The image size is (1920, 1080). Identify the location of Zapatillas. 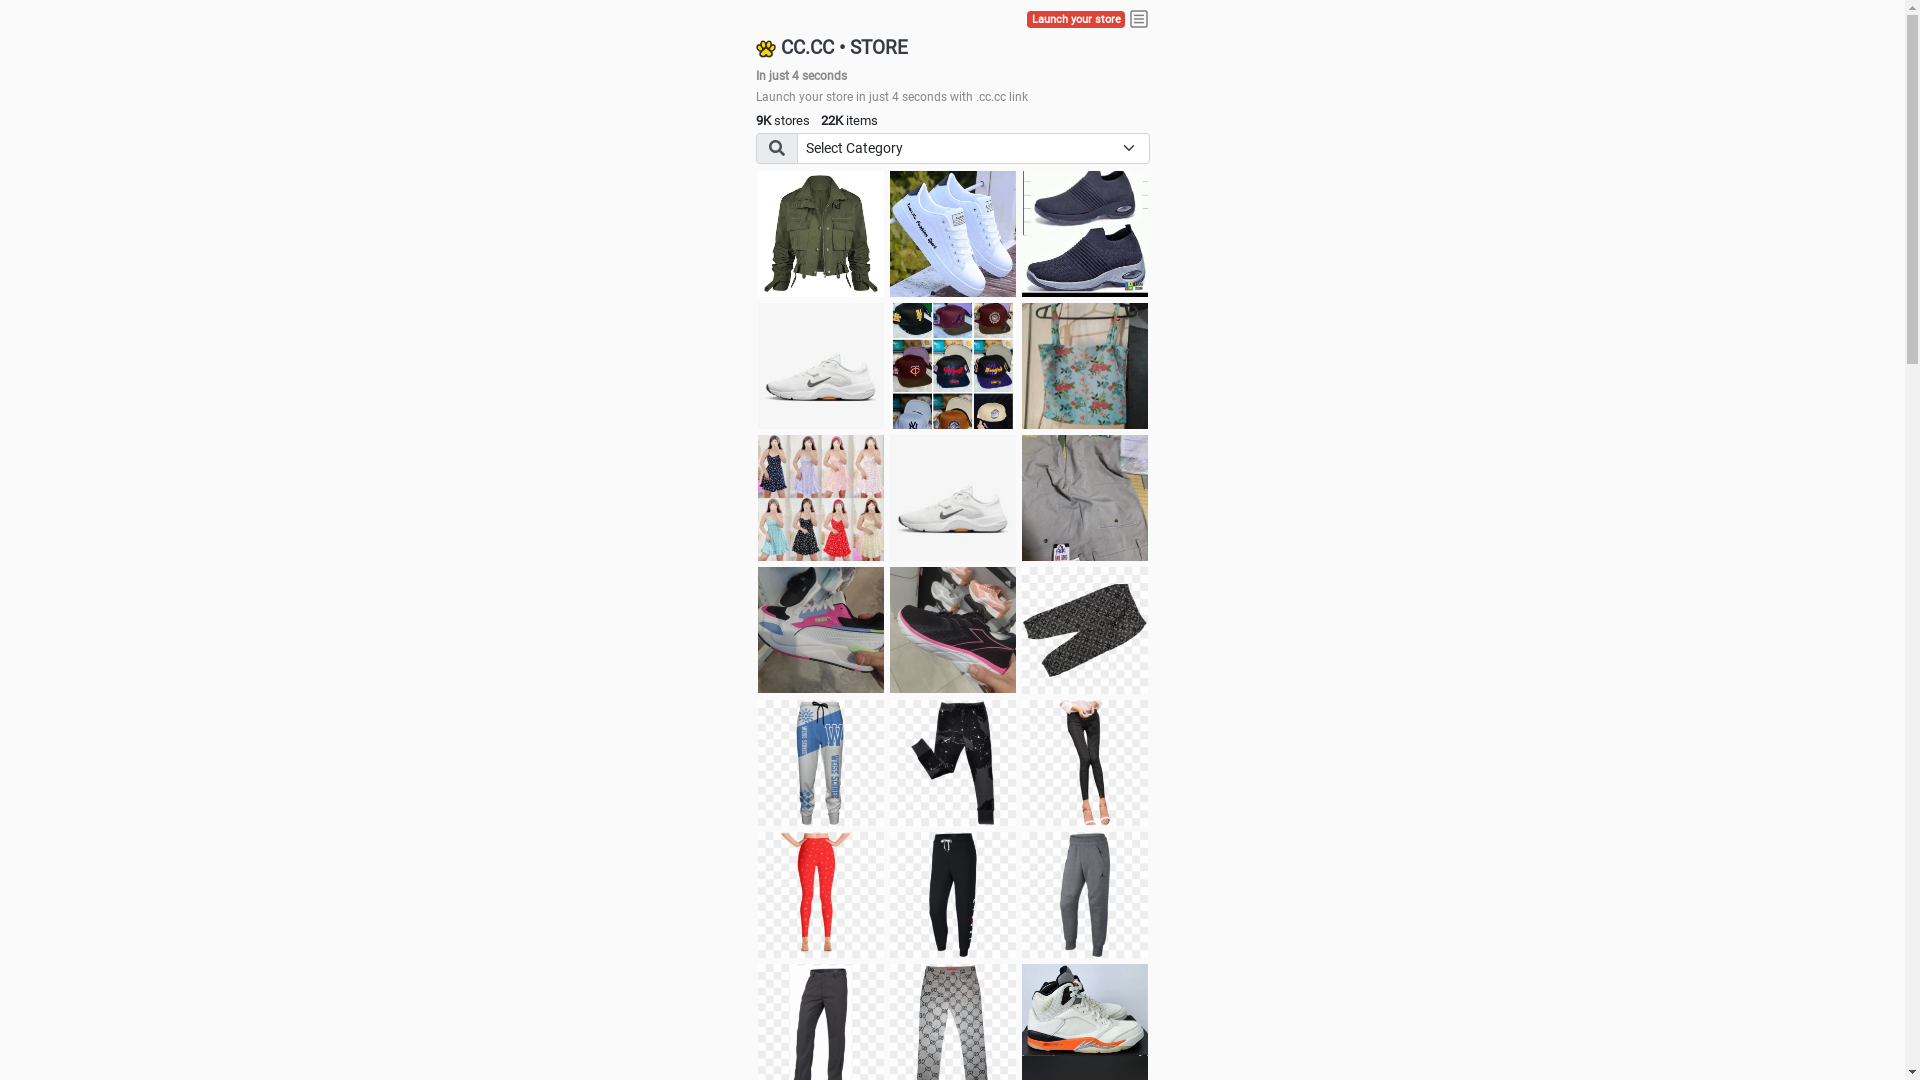
(953, 630).